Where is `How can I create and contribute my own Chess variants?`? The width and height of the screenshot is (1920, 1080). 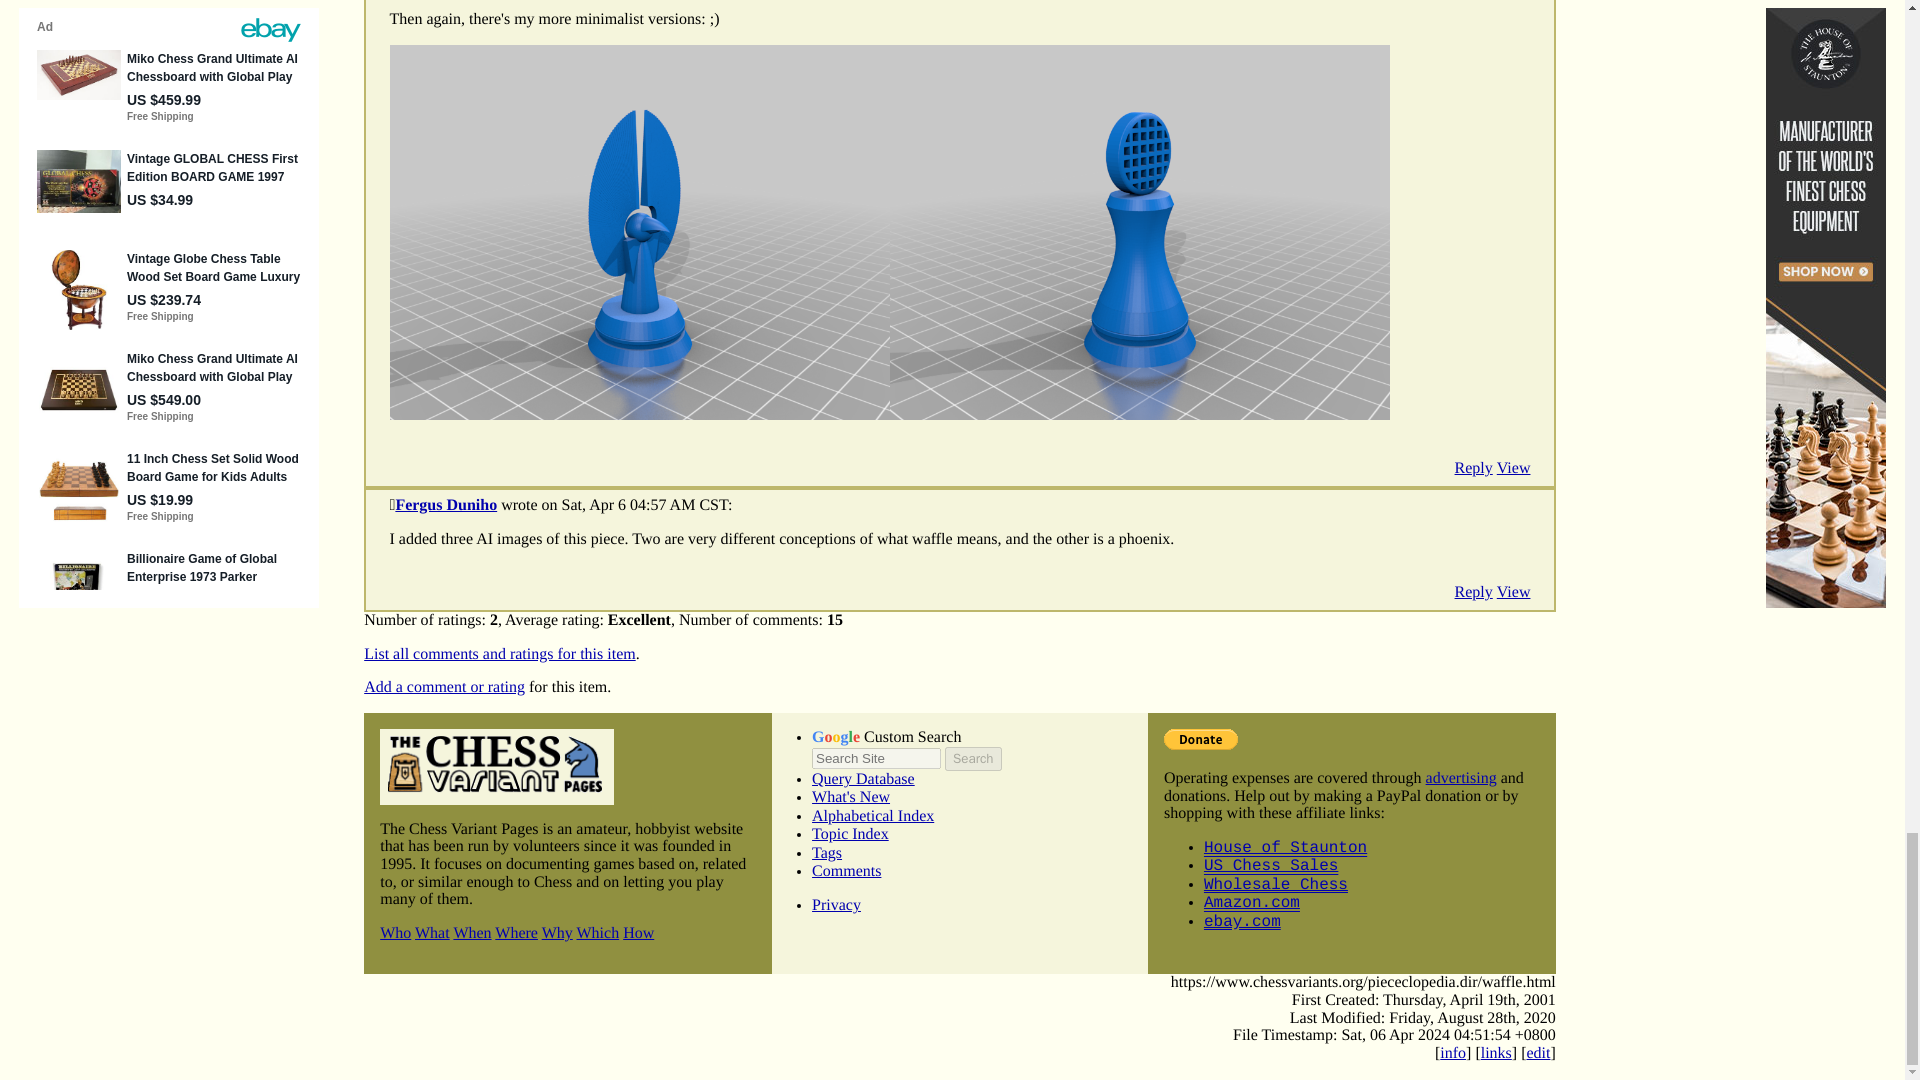
How can I create and contribute my own Chess variants? is located at coordinates (638, 932).